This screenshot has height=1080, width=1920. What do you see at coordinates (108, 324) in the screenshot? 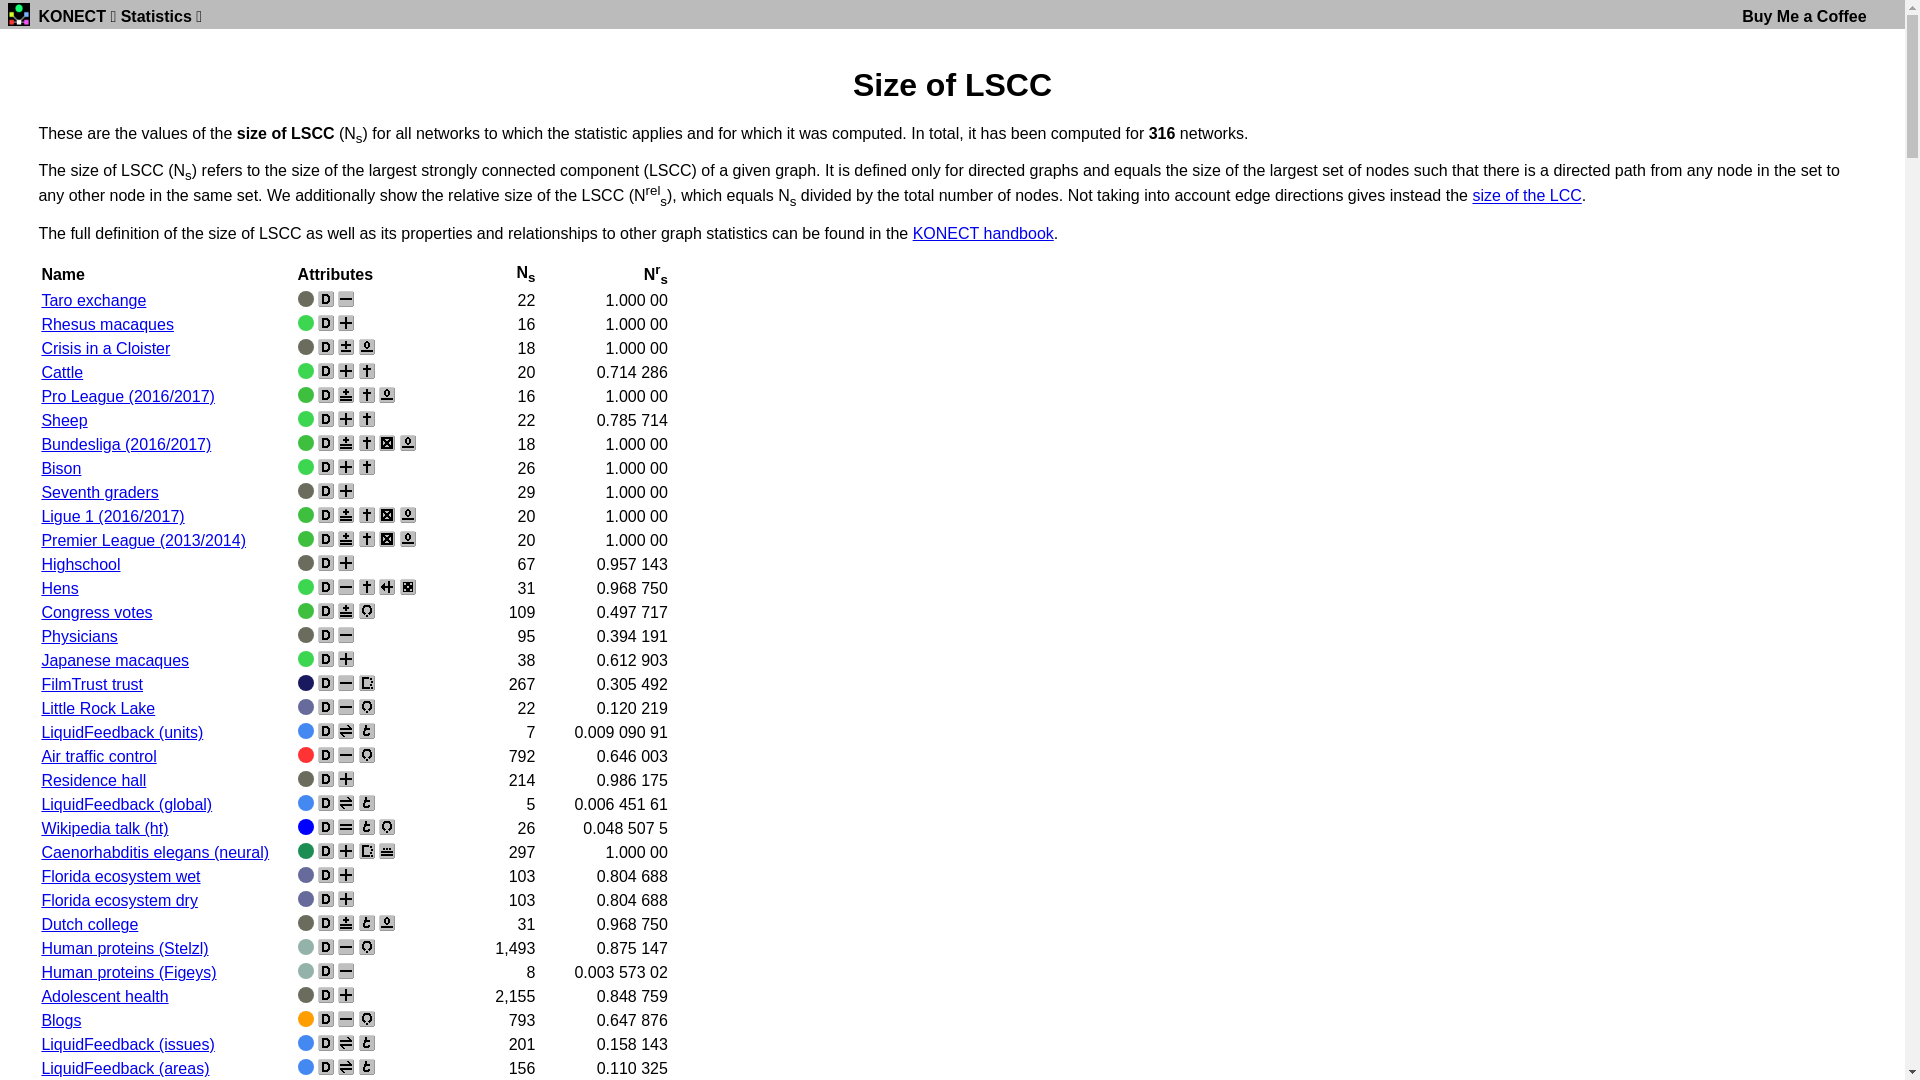
I see `Rhesus macaques` at bounding box center [108, 324].